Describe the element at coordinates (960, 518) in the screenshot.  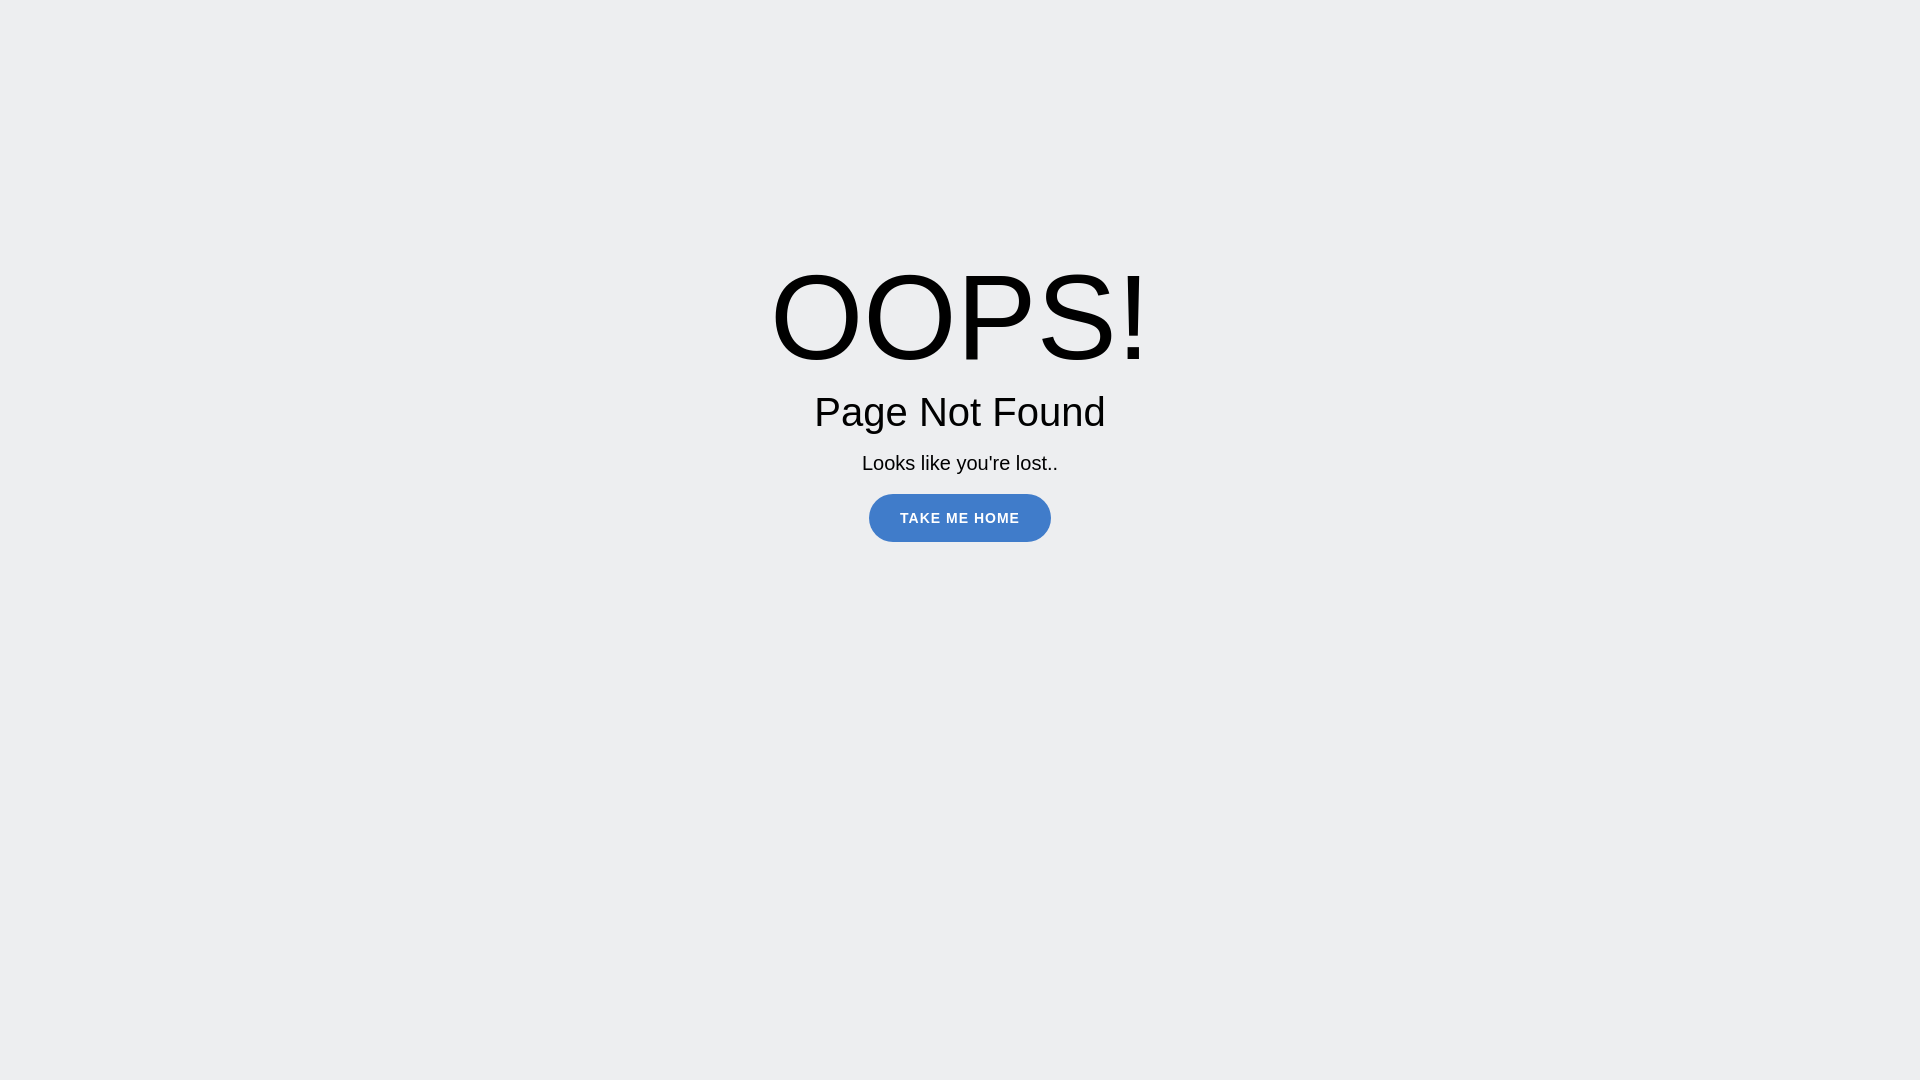
I see `TAKE ME HOME` at that location.